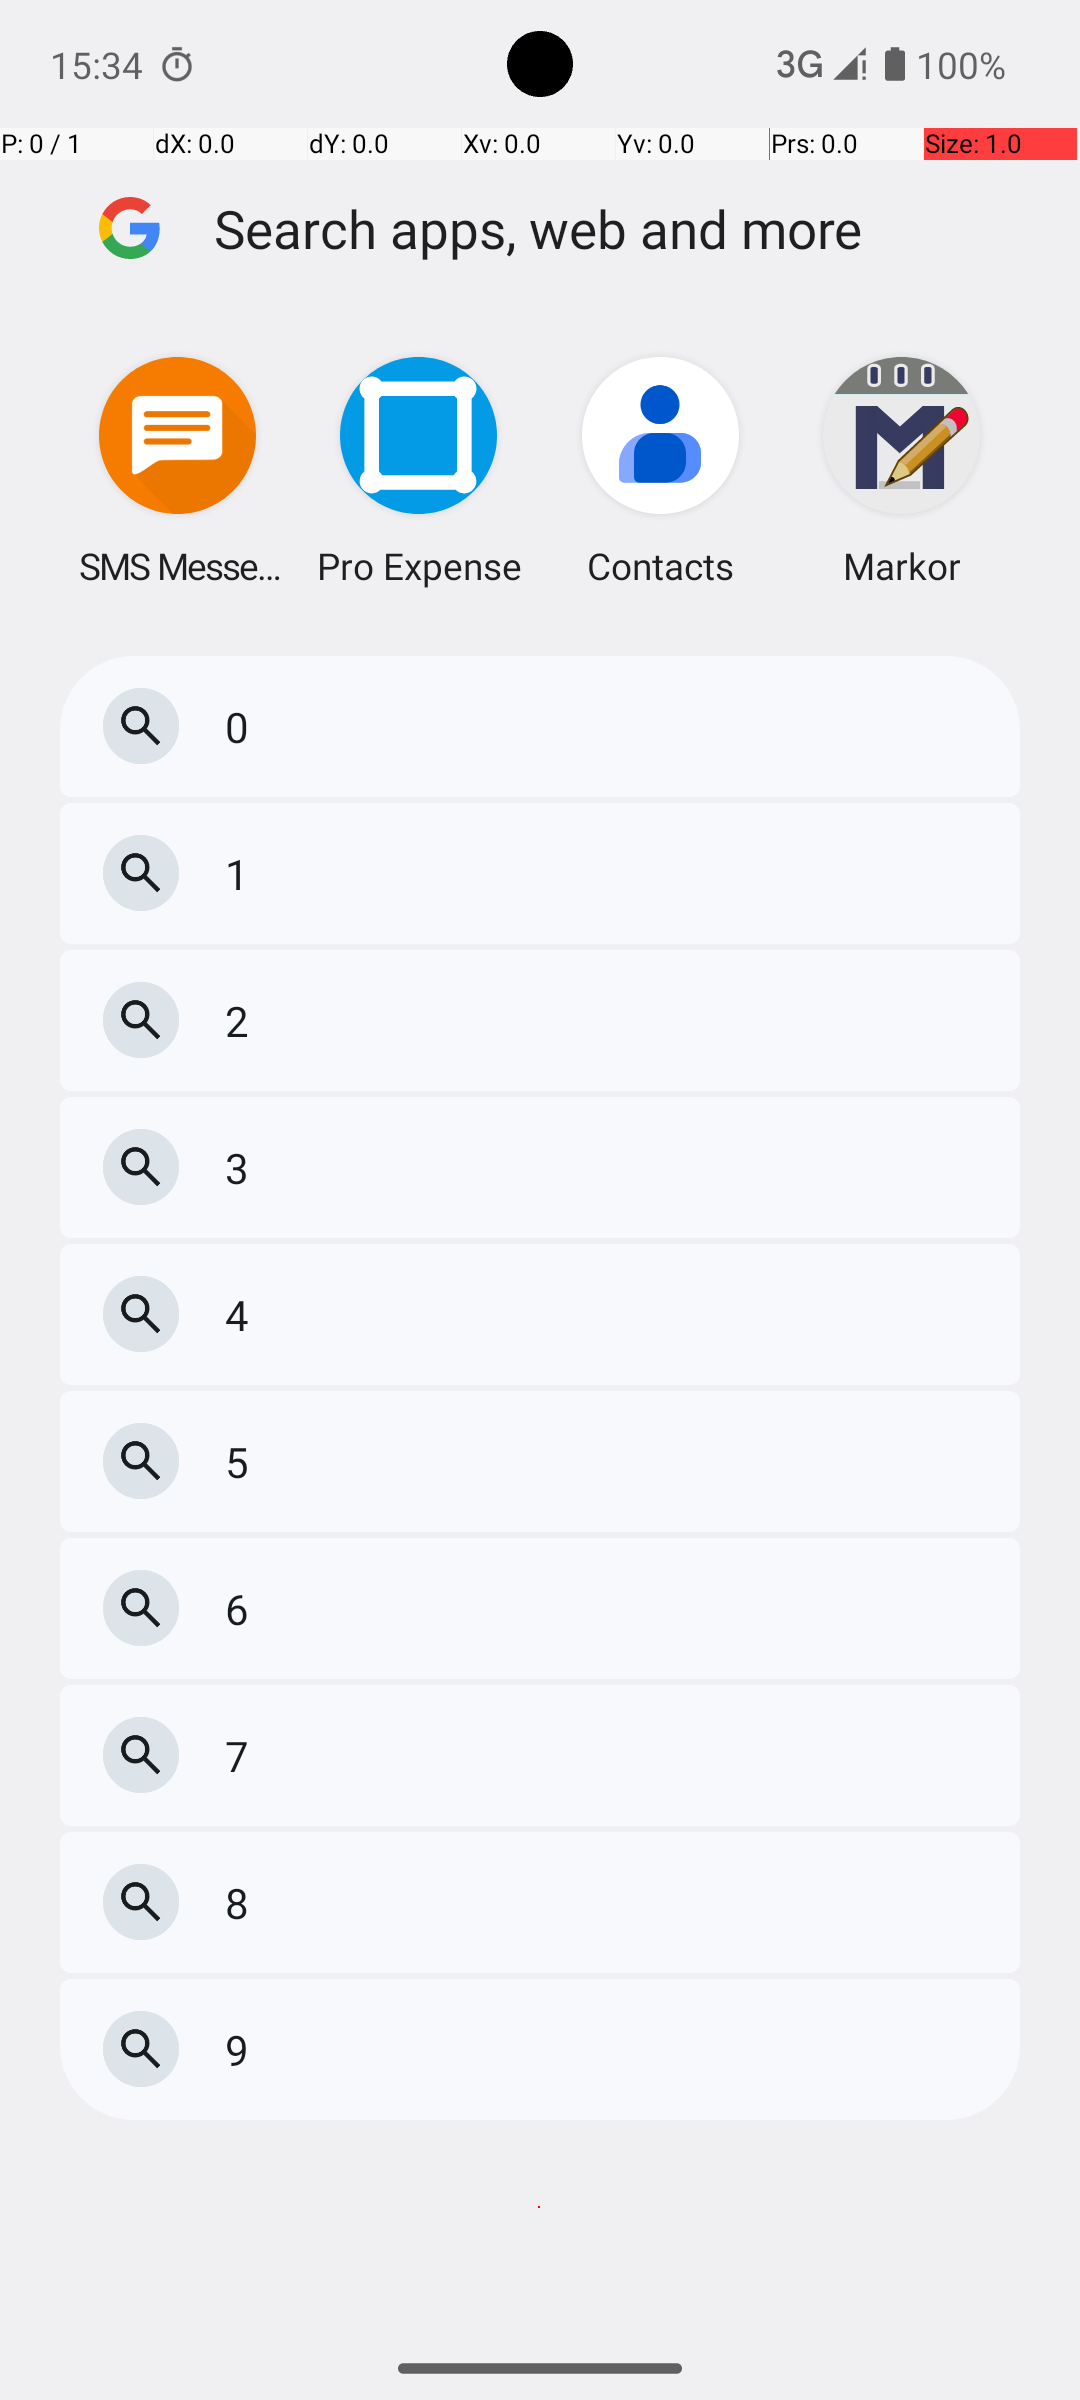 The image size is (1080, 2400). Describe the element at coordinates (618, 228) in the screenshot. I see `Search apps, web and more` at that location.